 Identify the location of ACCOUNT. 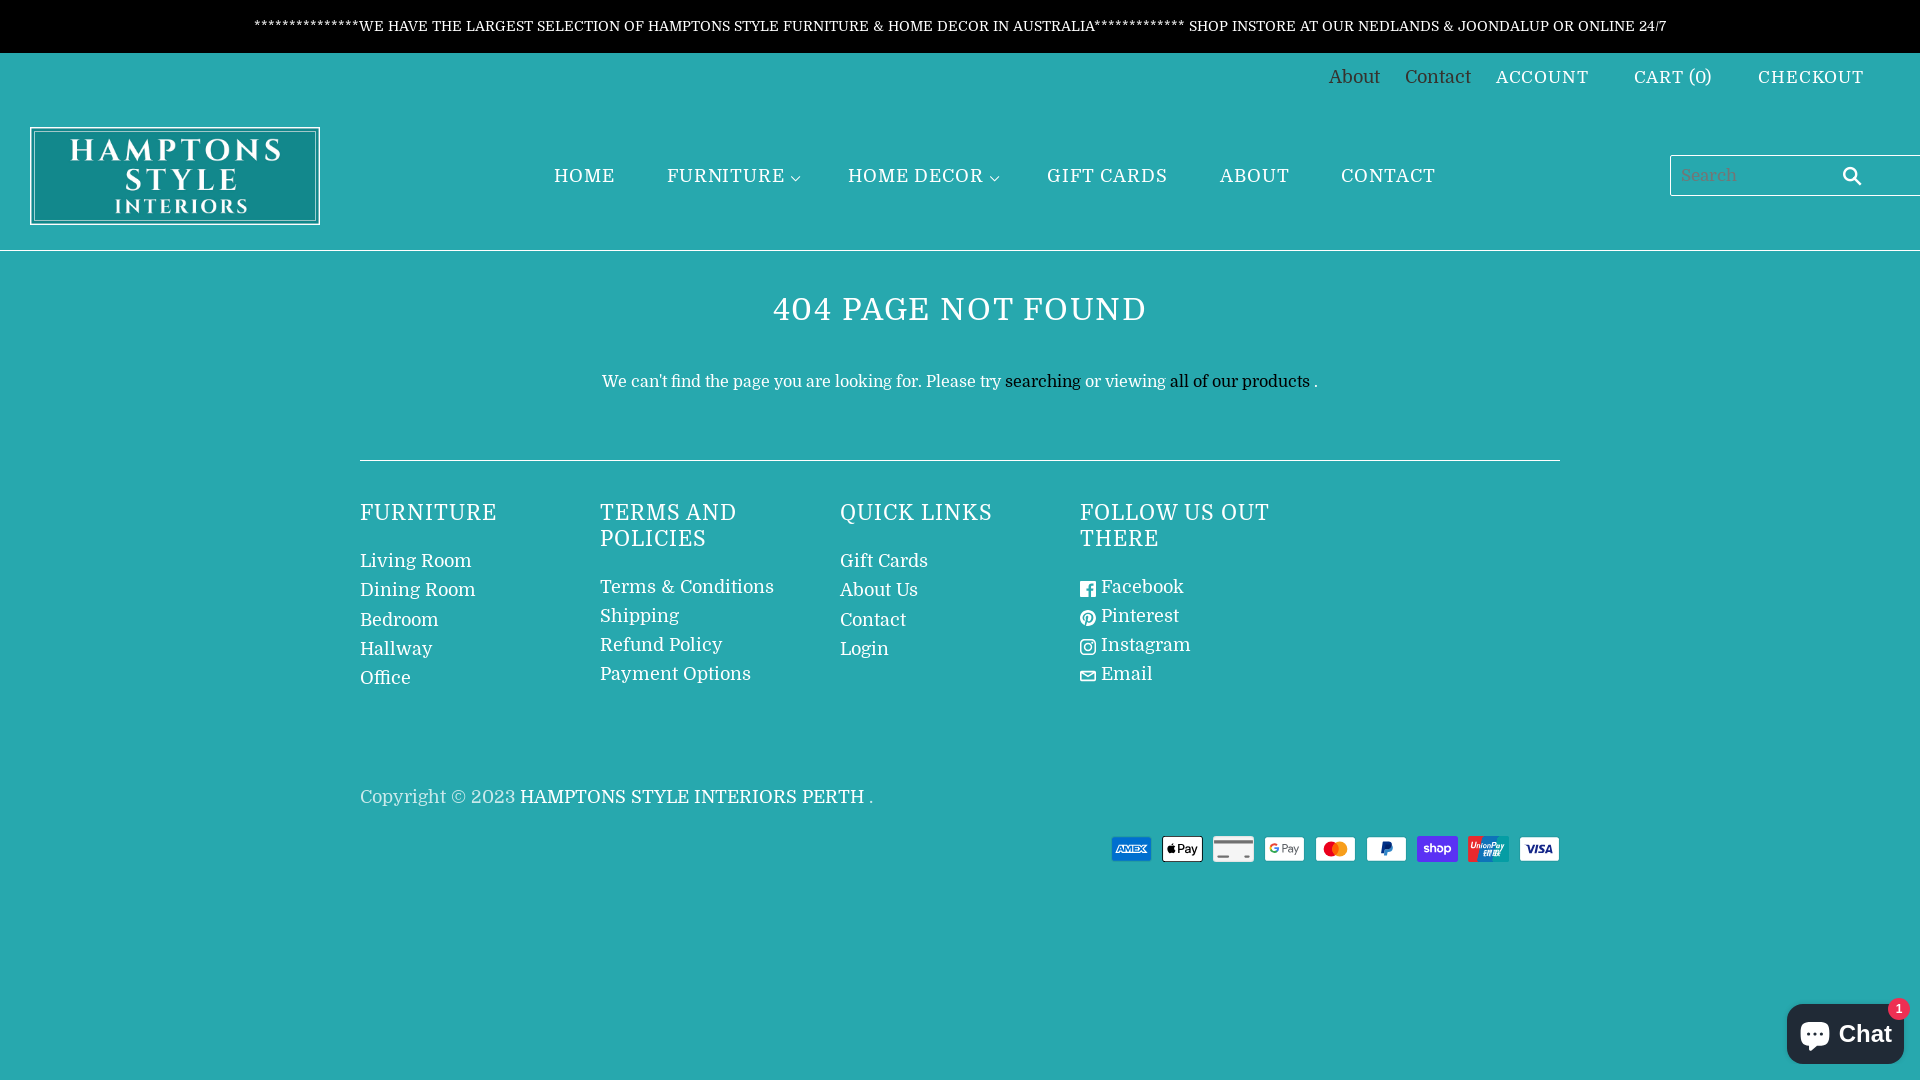
(1542, 78).